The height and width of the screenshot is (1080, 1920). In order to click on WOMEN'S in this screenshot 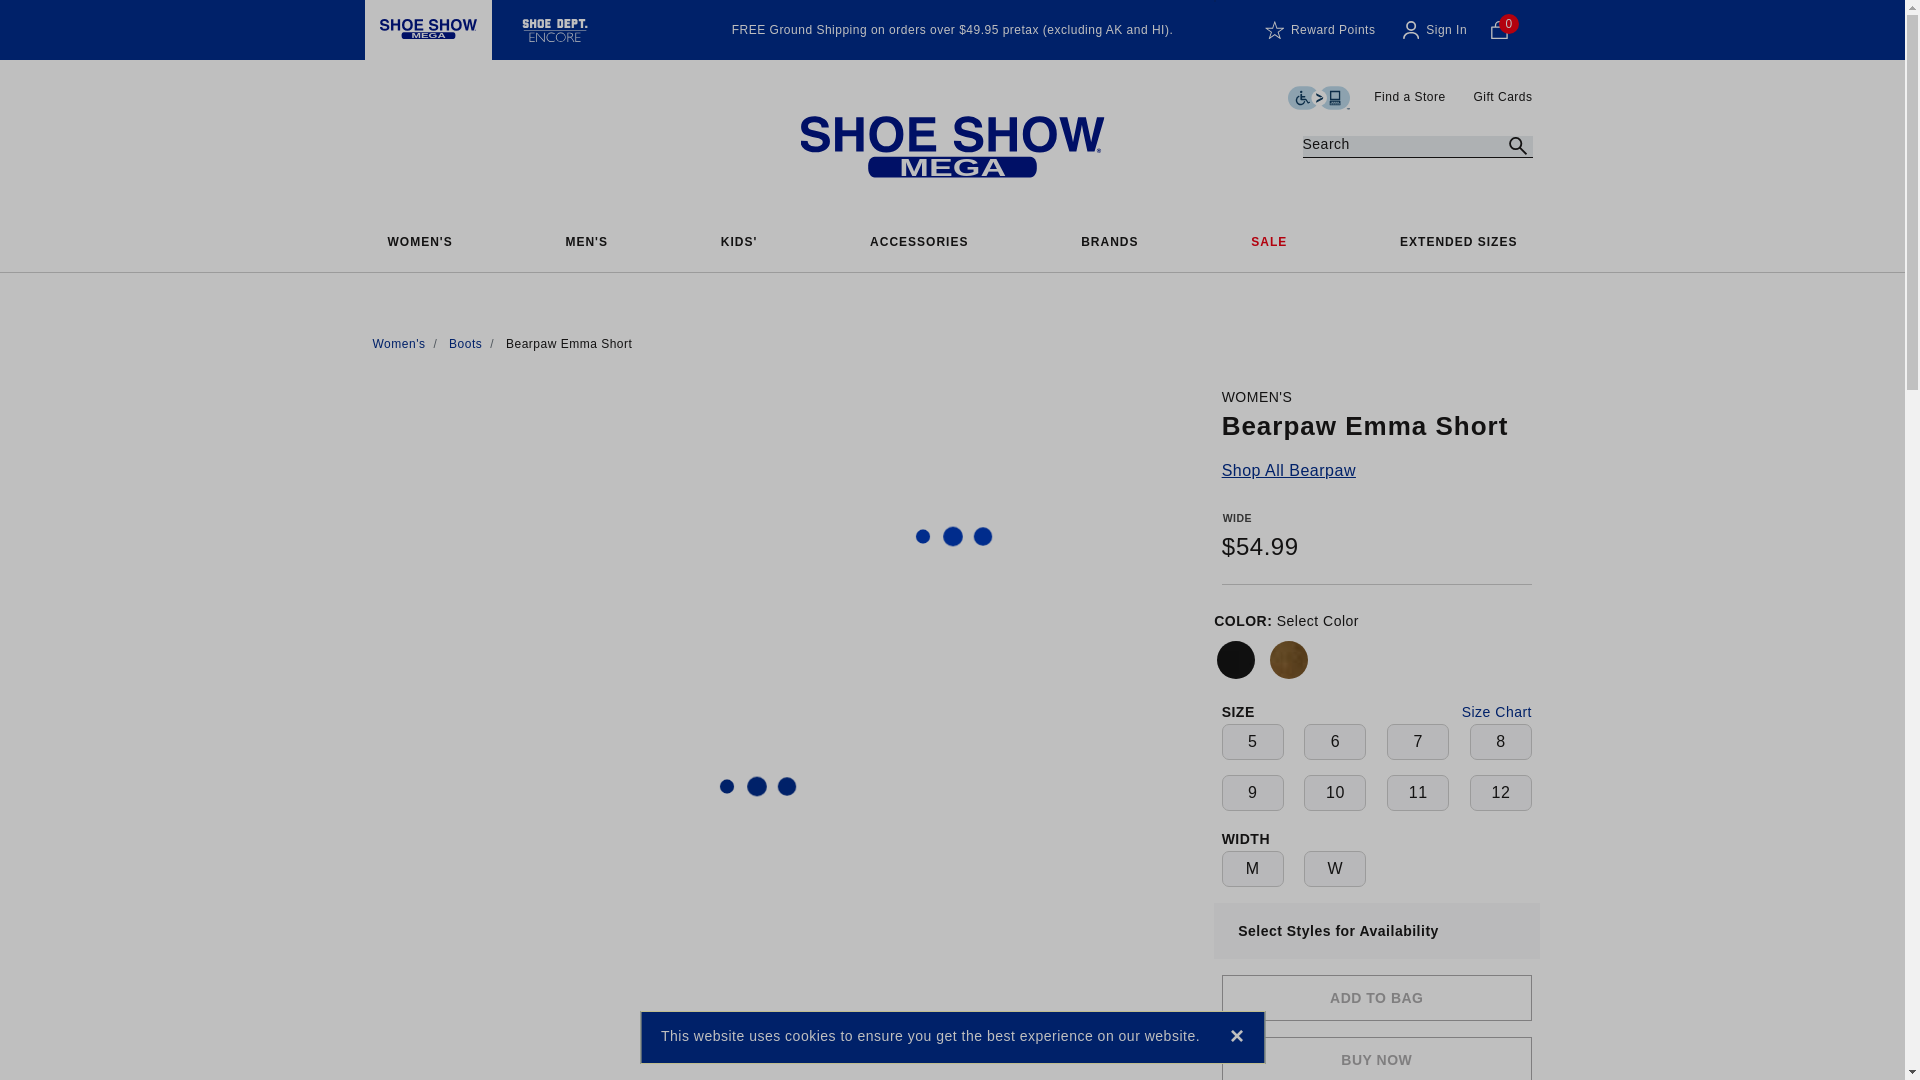, I will do `click(420, 242)`.